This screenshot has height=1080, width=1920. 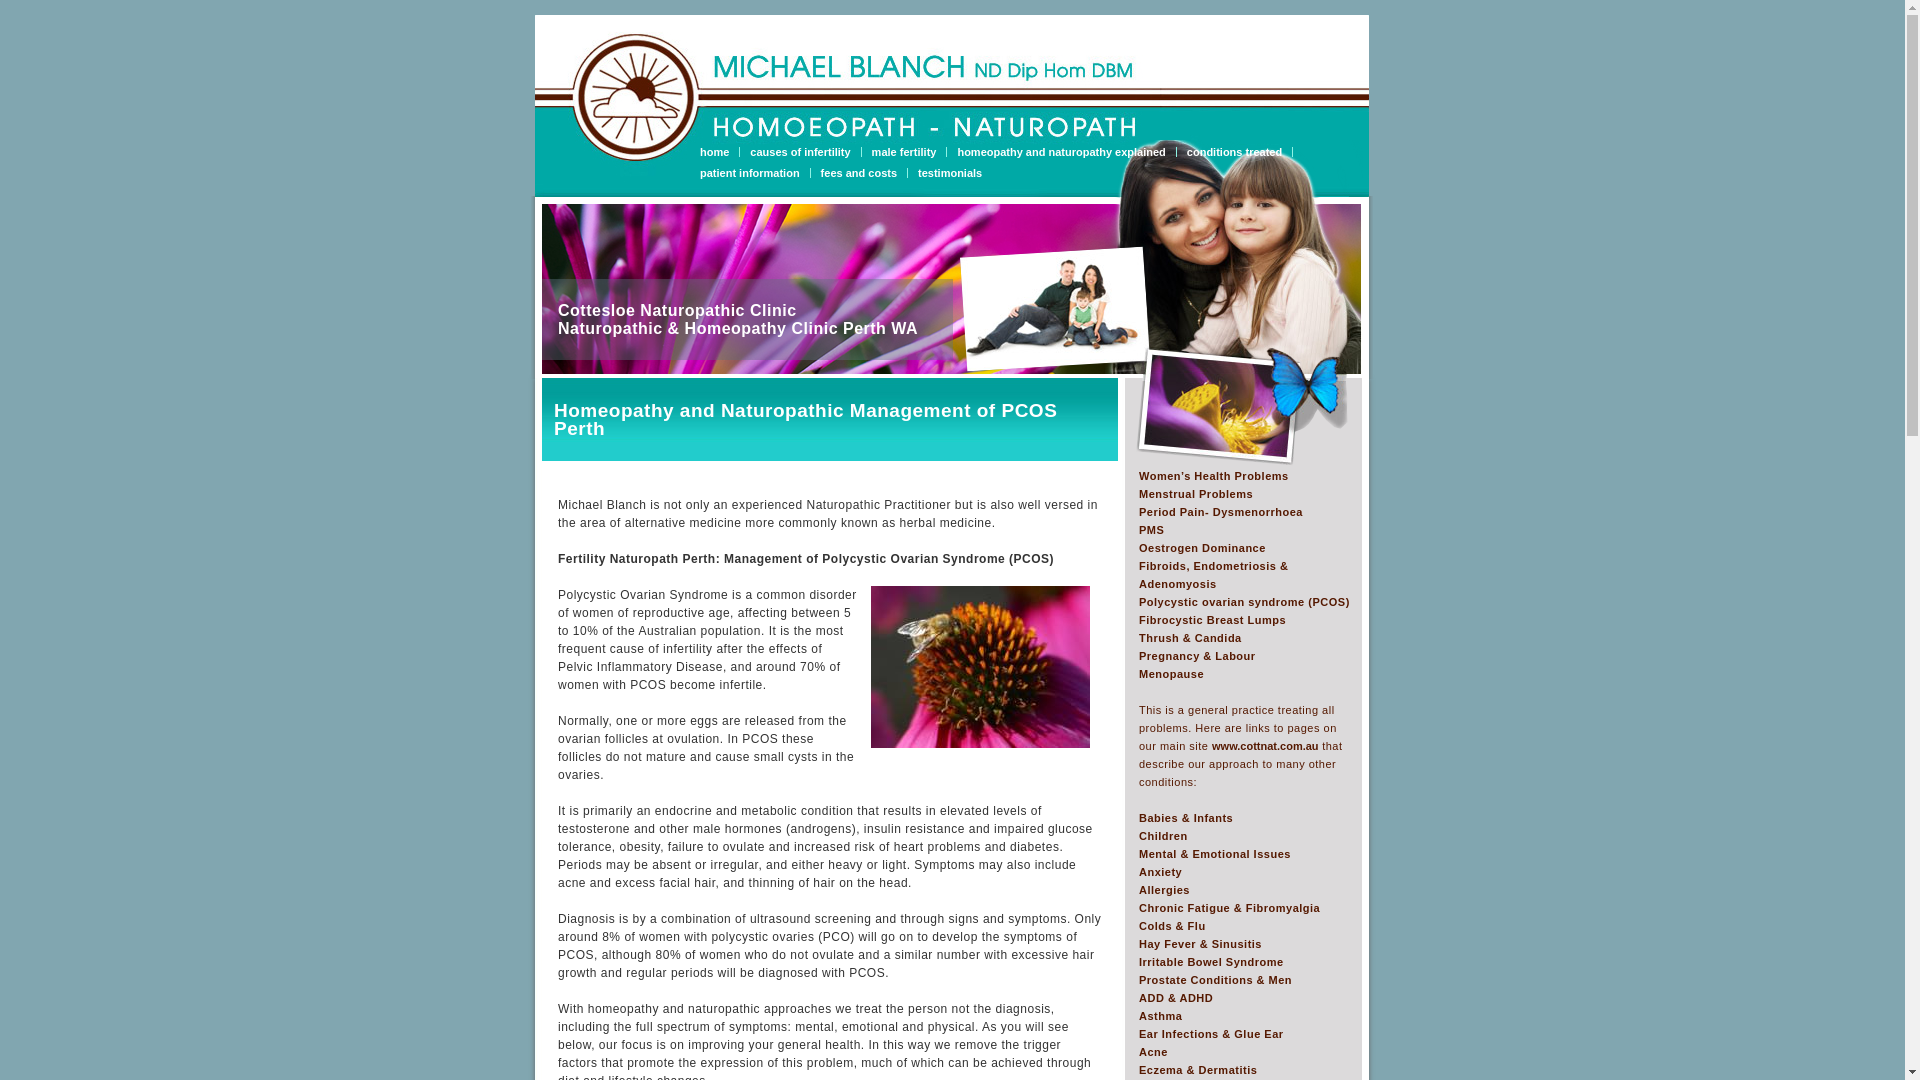 What do you see at coordinates (1154, 1052) in the screenshot?
I see `Acne` at bounding box center [1154, 1052].